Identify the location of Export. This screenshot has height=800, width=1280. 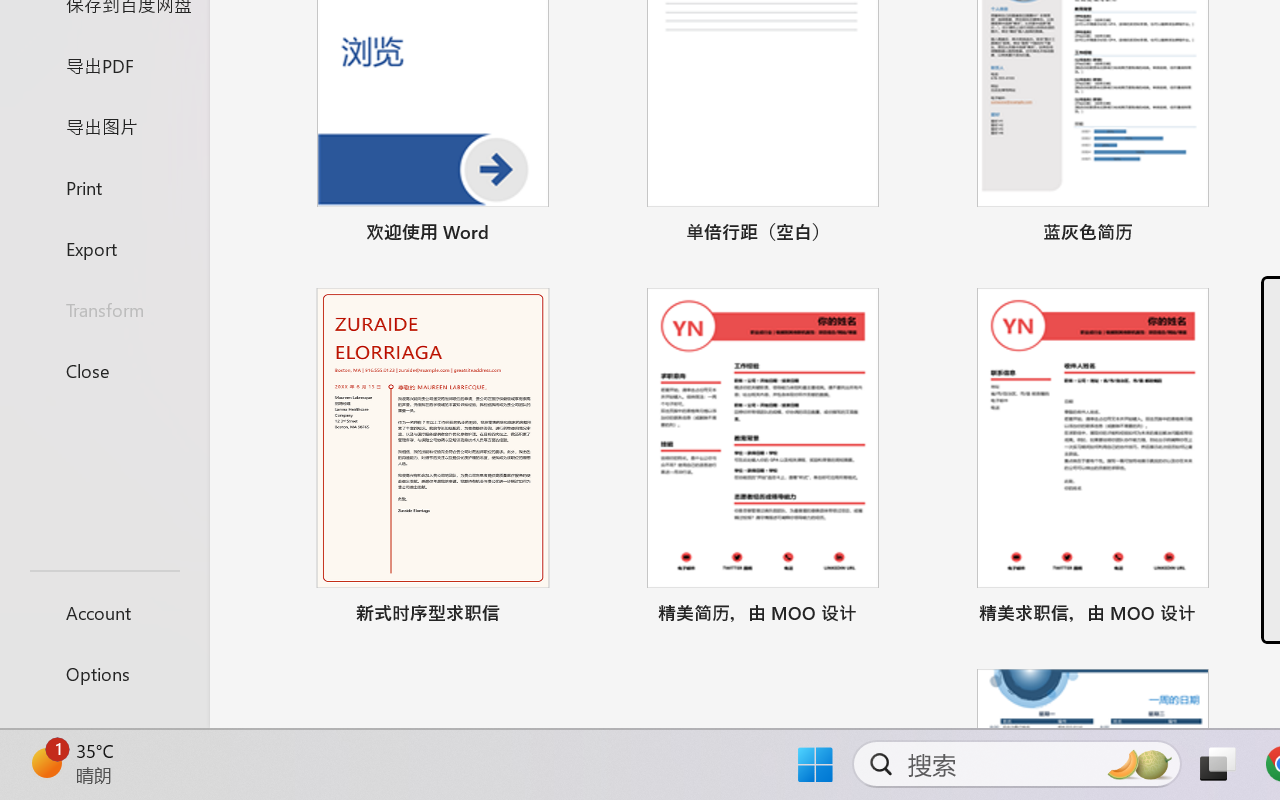
(104, 248).